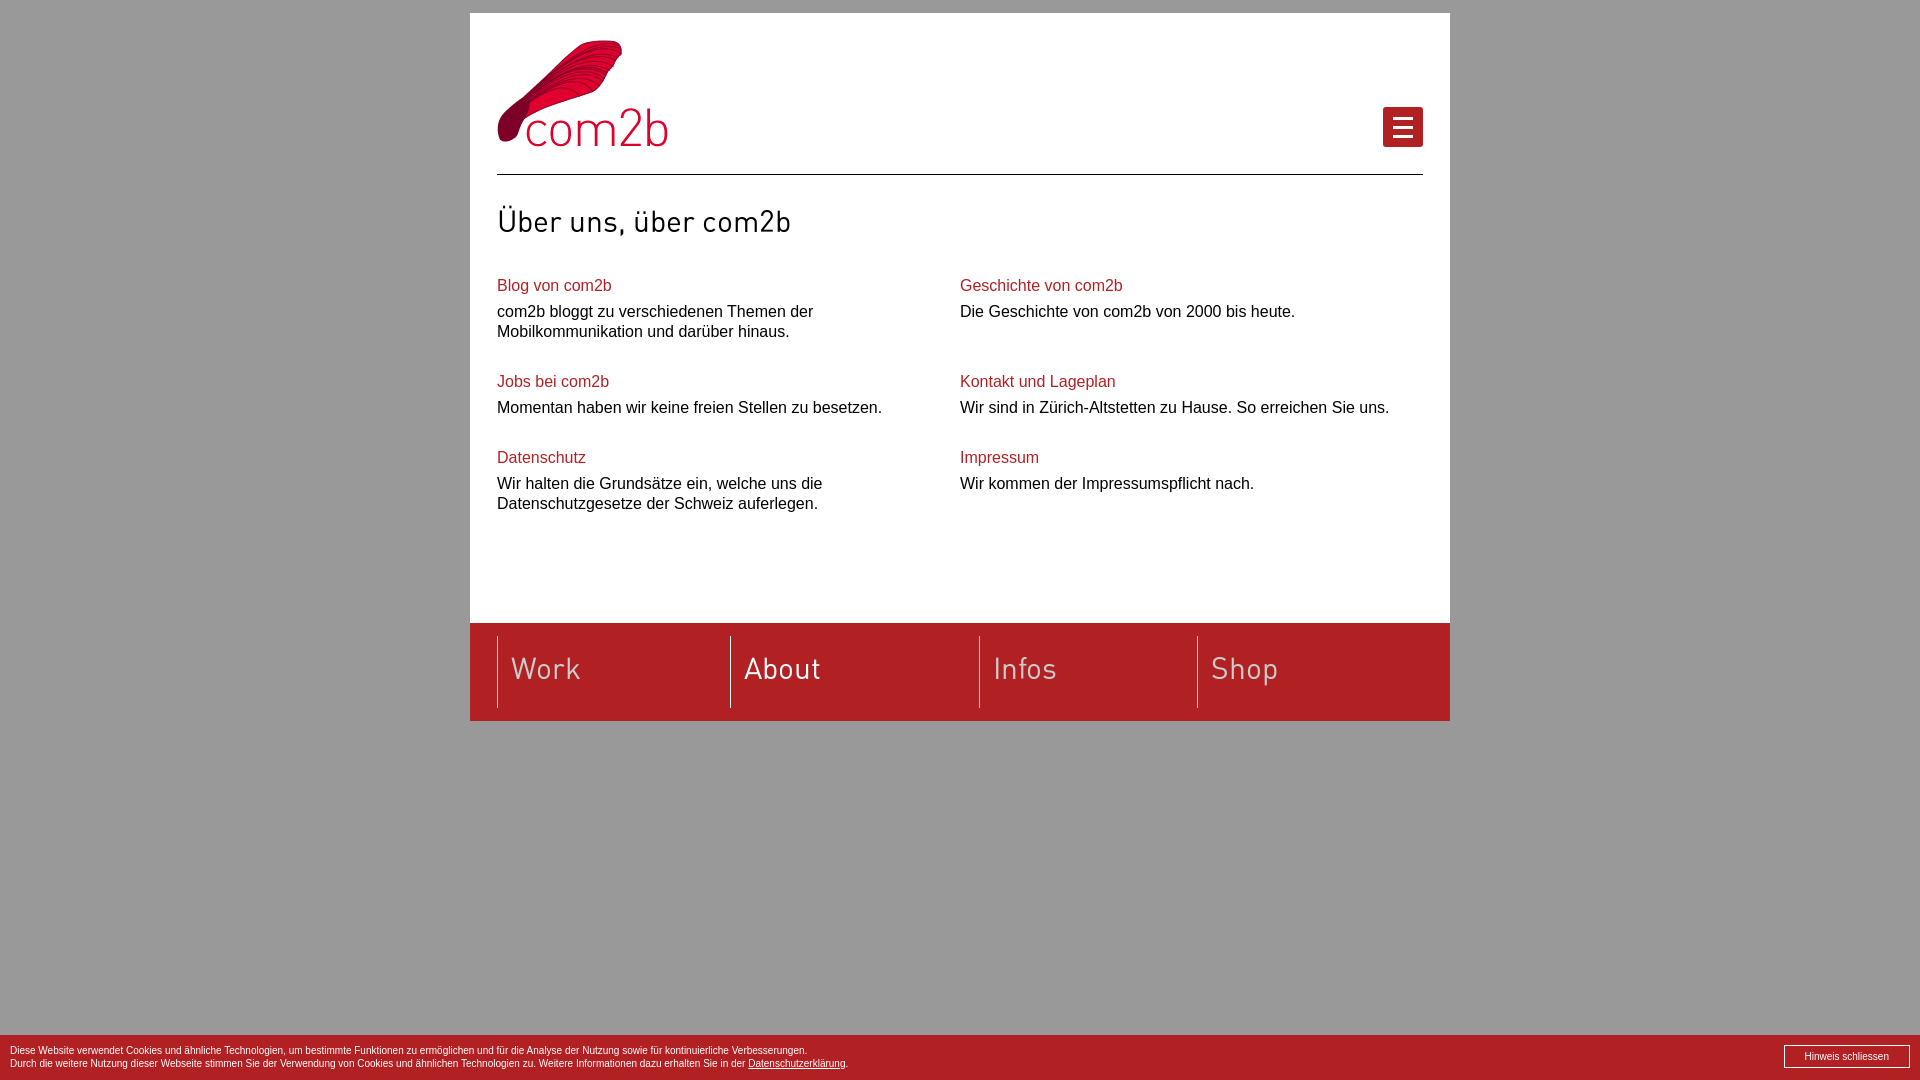  I want to click on Impressum, so click(1000, 456).